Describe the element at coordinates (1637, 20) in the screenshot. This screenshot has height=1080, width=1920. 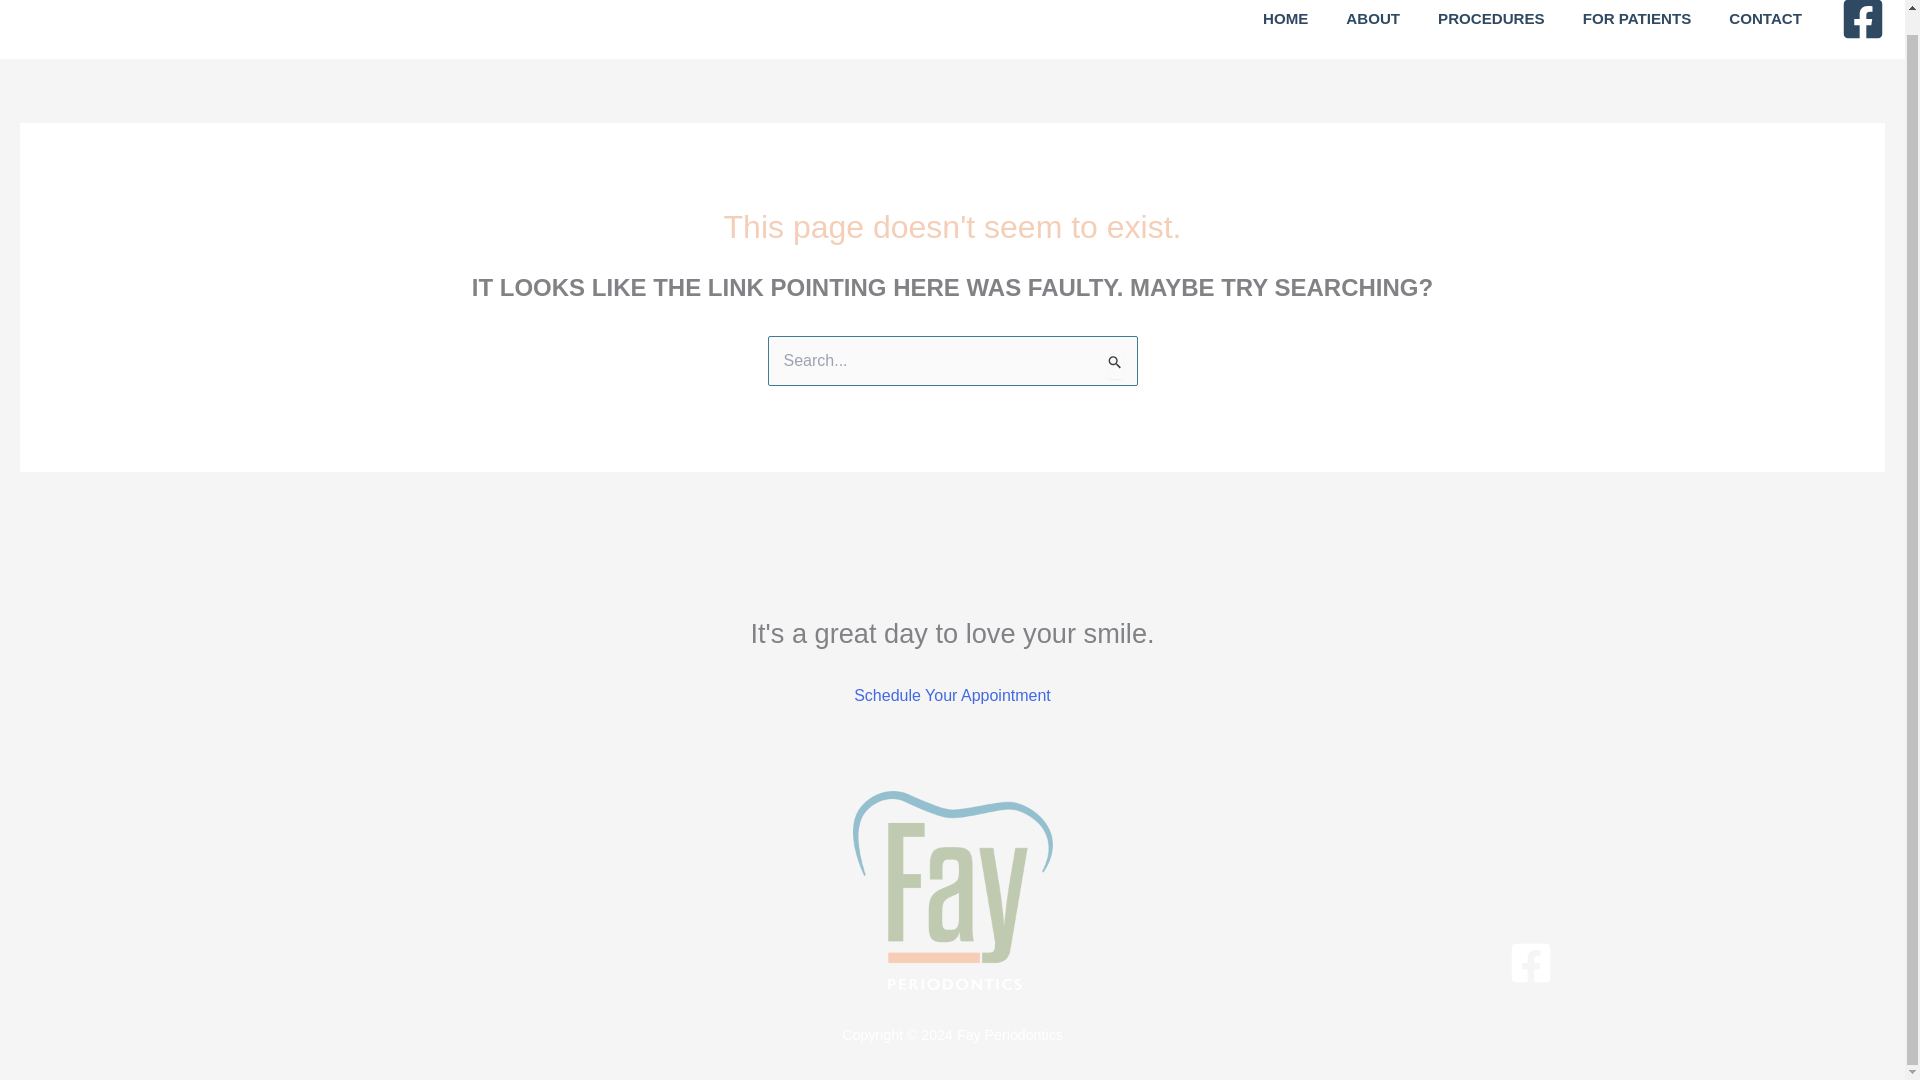
I see `FOR PATIENTS` at that location.